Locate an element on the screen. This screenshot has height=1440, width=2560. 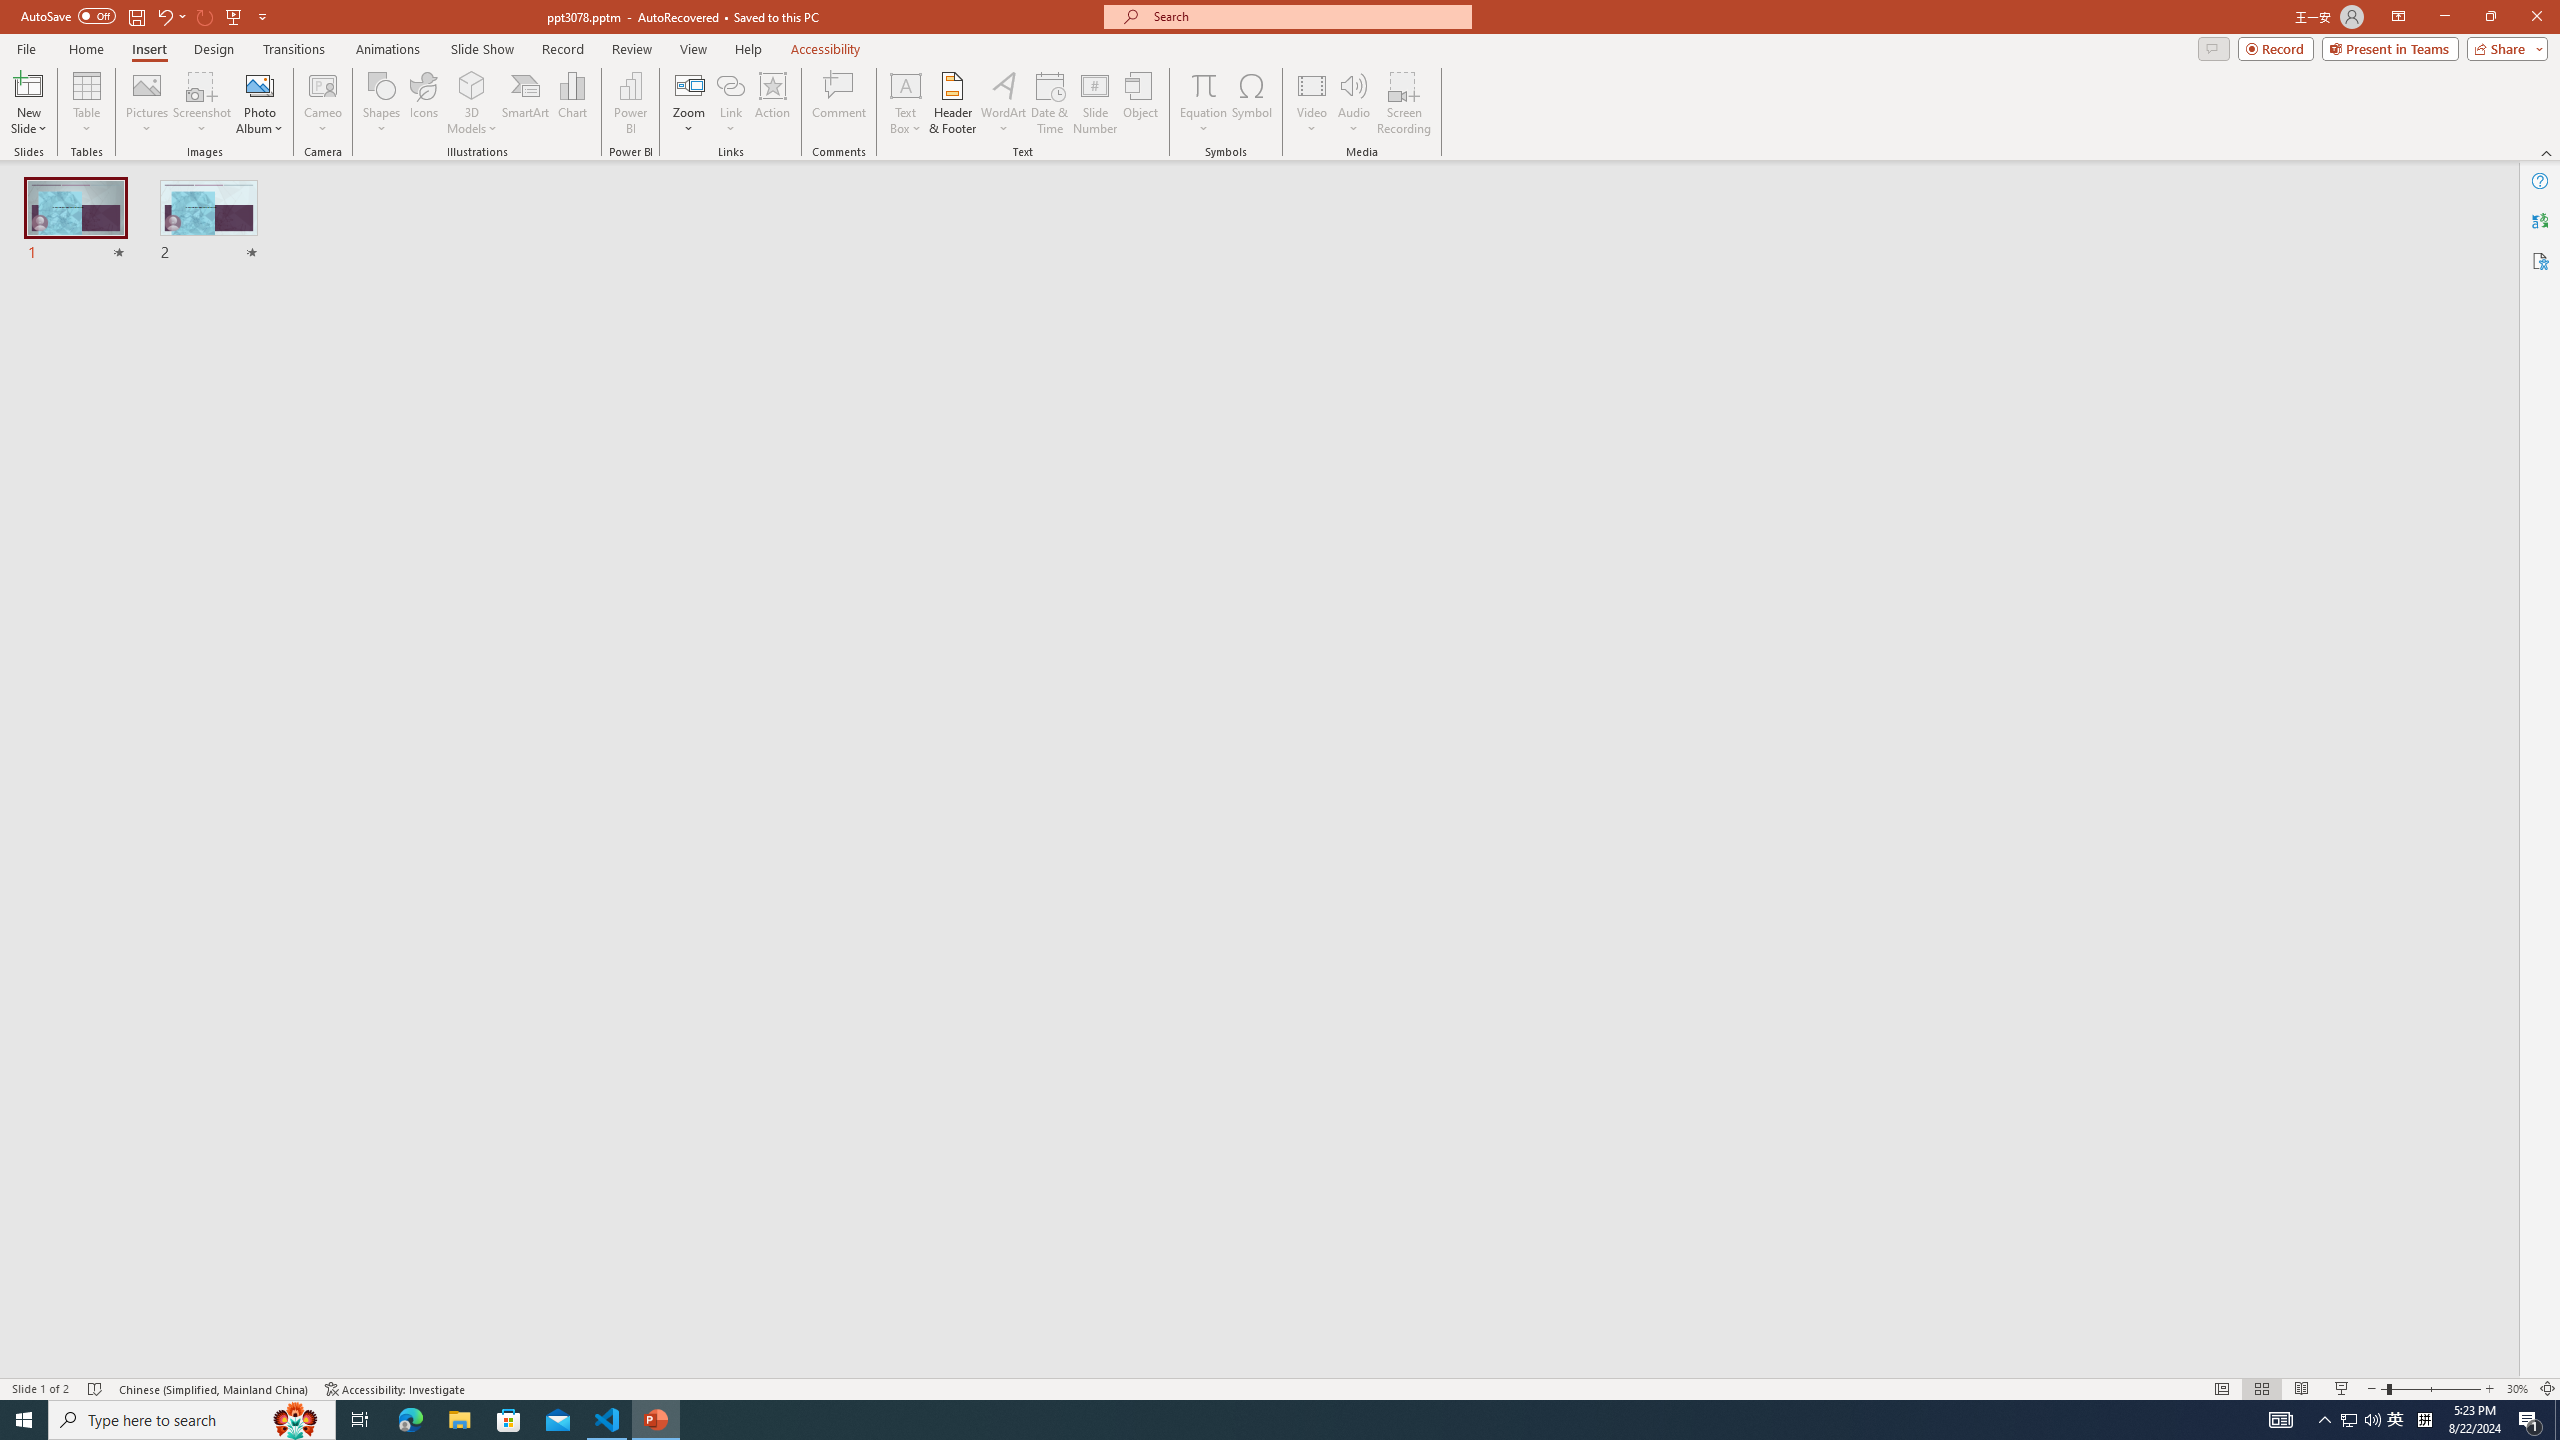
Edge is located at coordinates (907, 82).